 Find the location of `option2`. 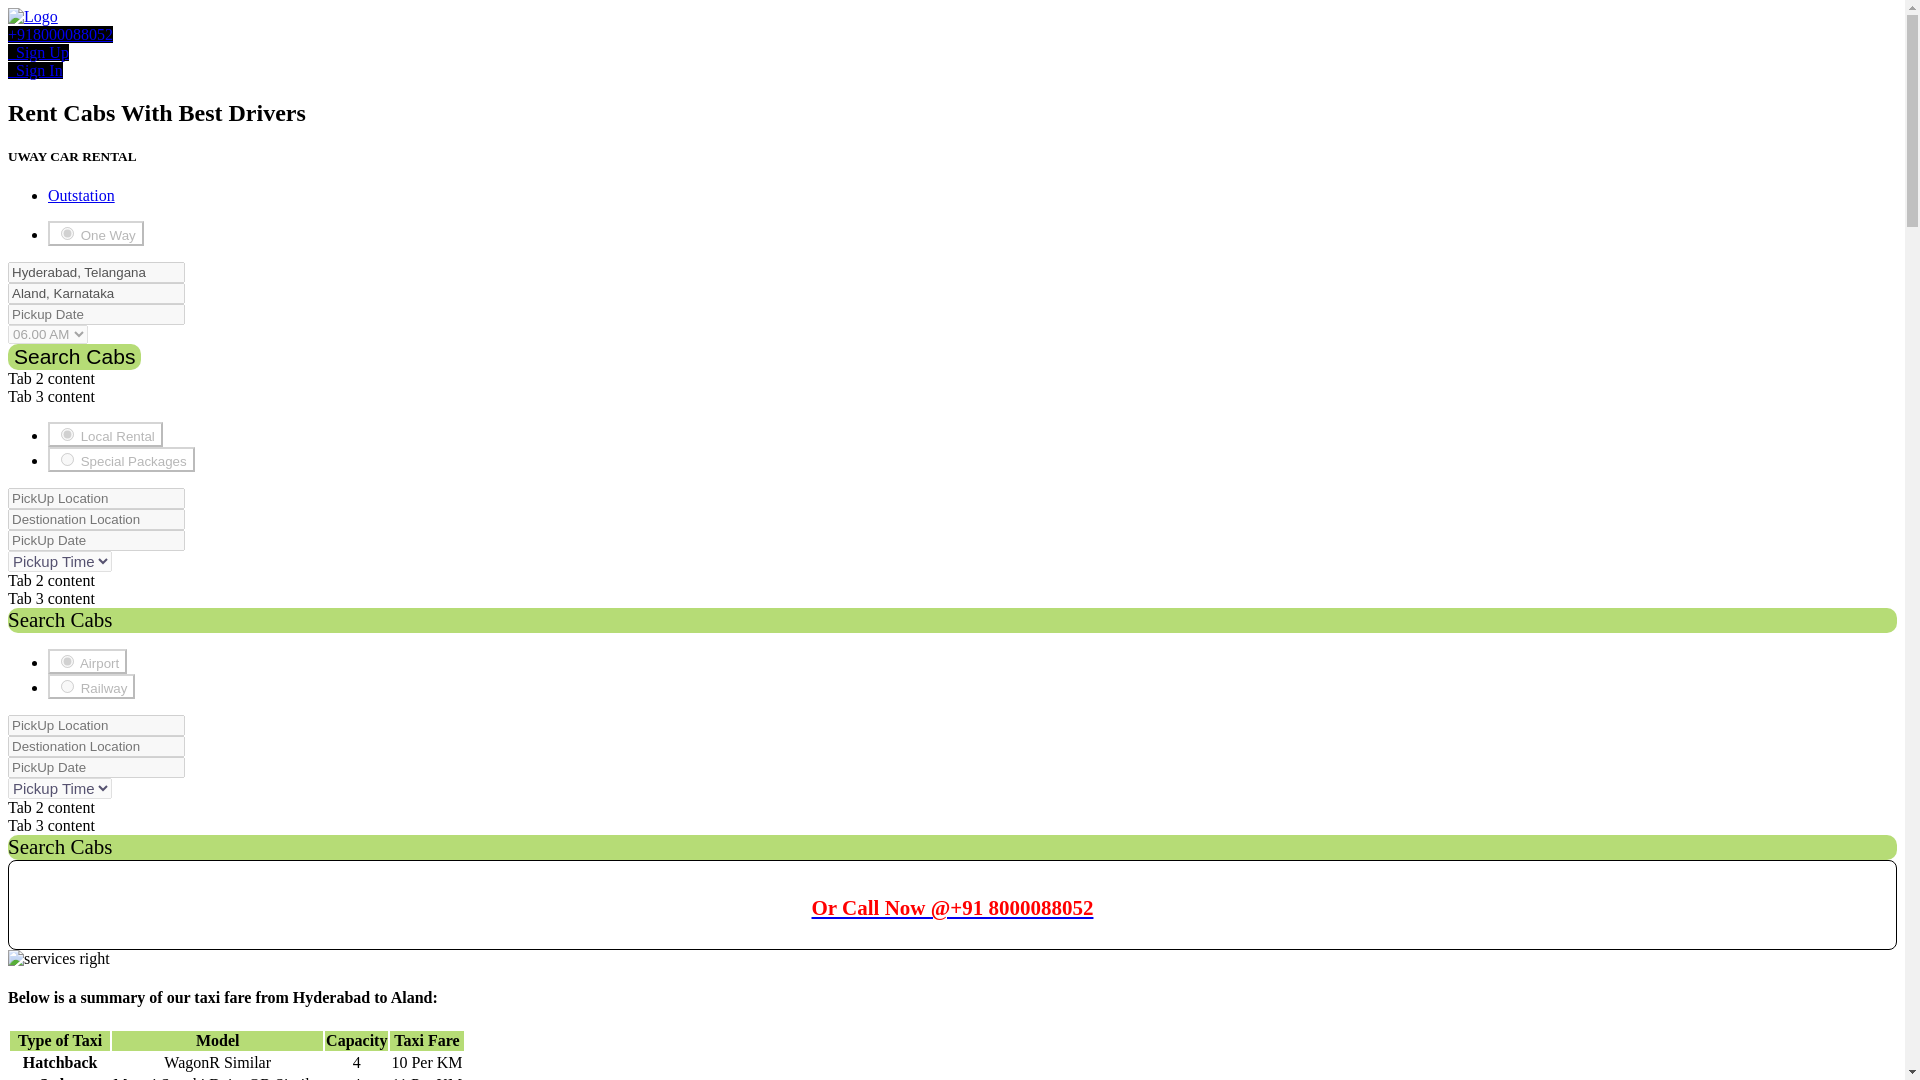

option2 is located at coordinates (68, 458).